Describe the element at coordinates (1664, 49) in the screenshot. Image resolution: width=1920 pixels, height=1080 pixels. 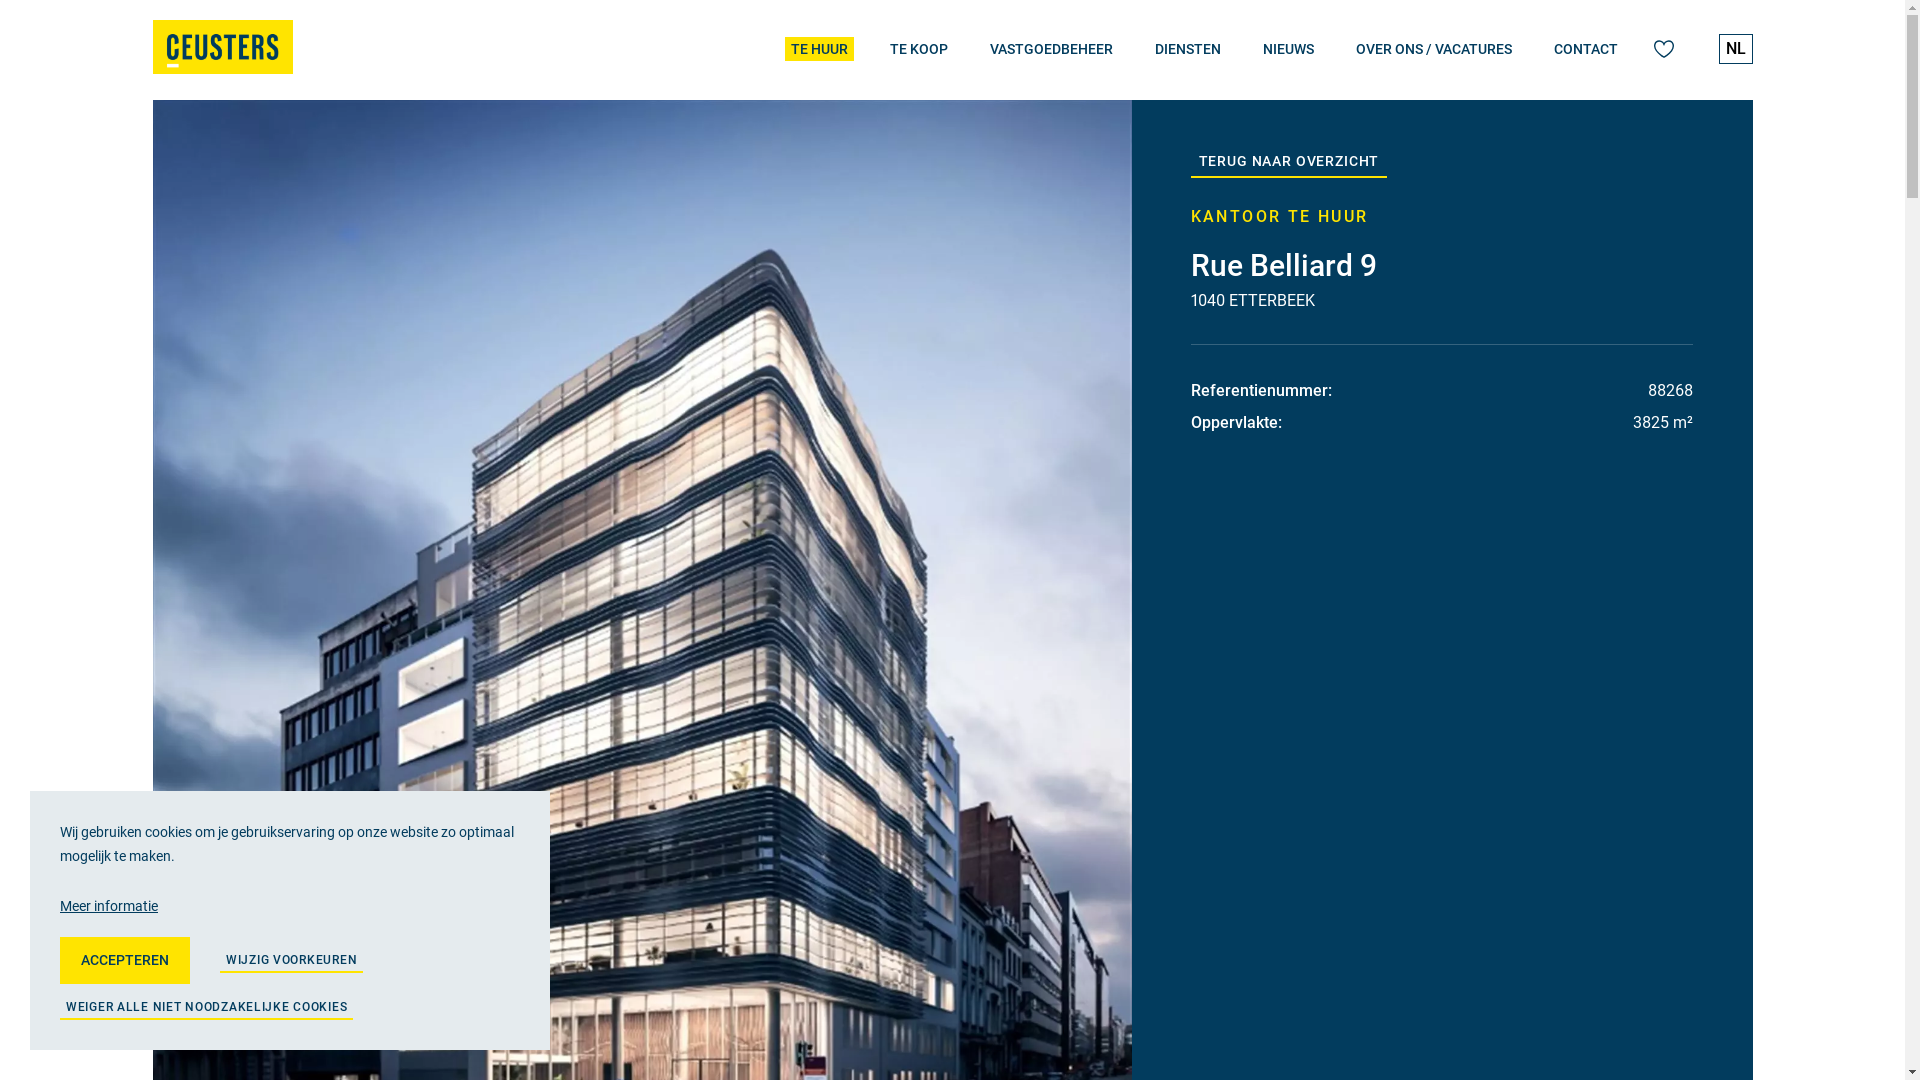
I see `Mijn favorieten` at that location.